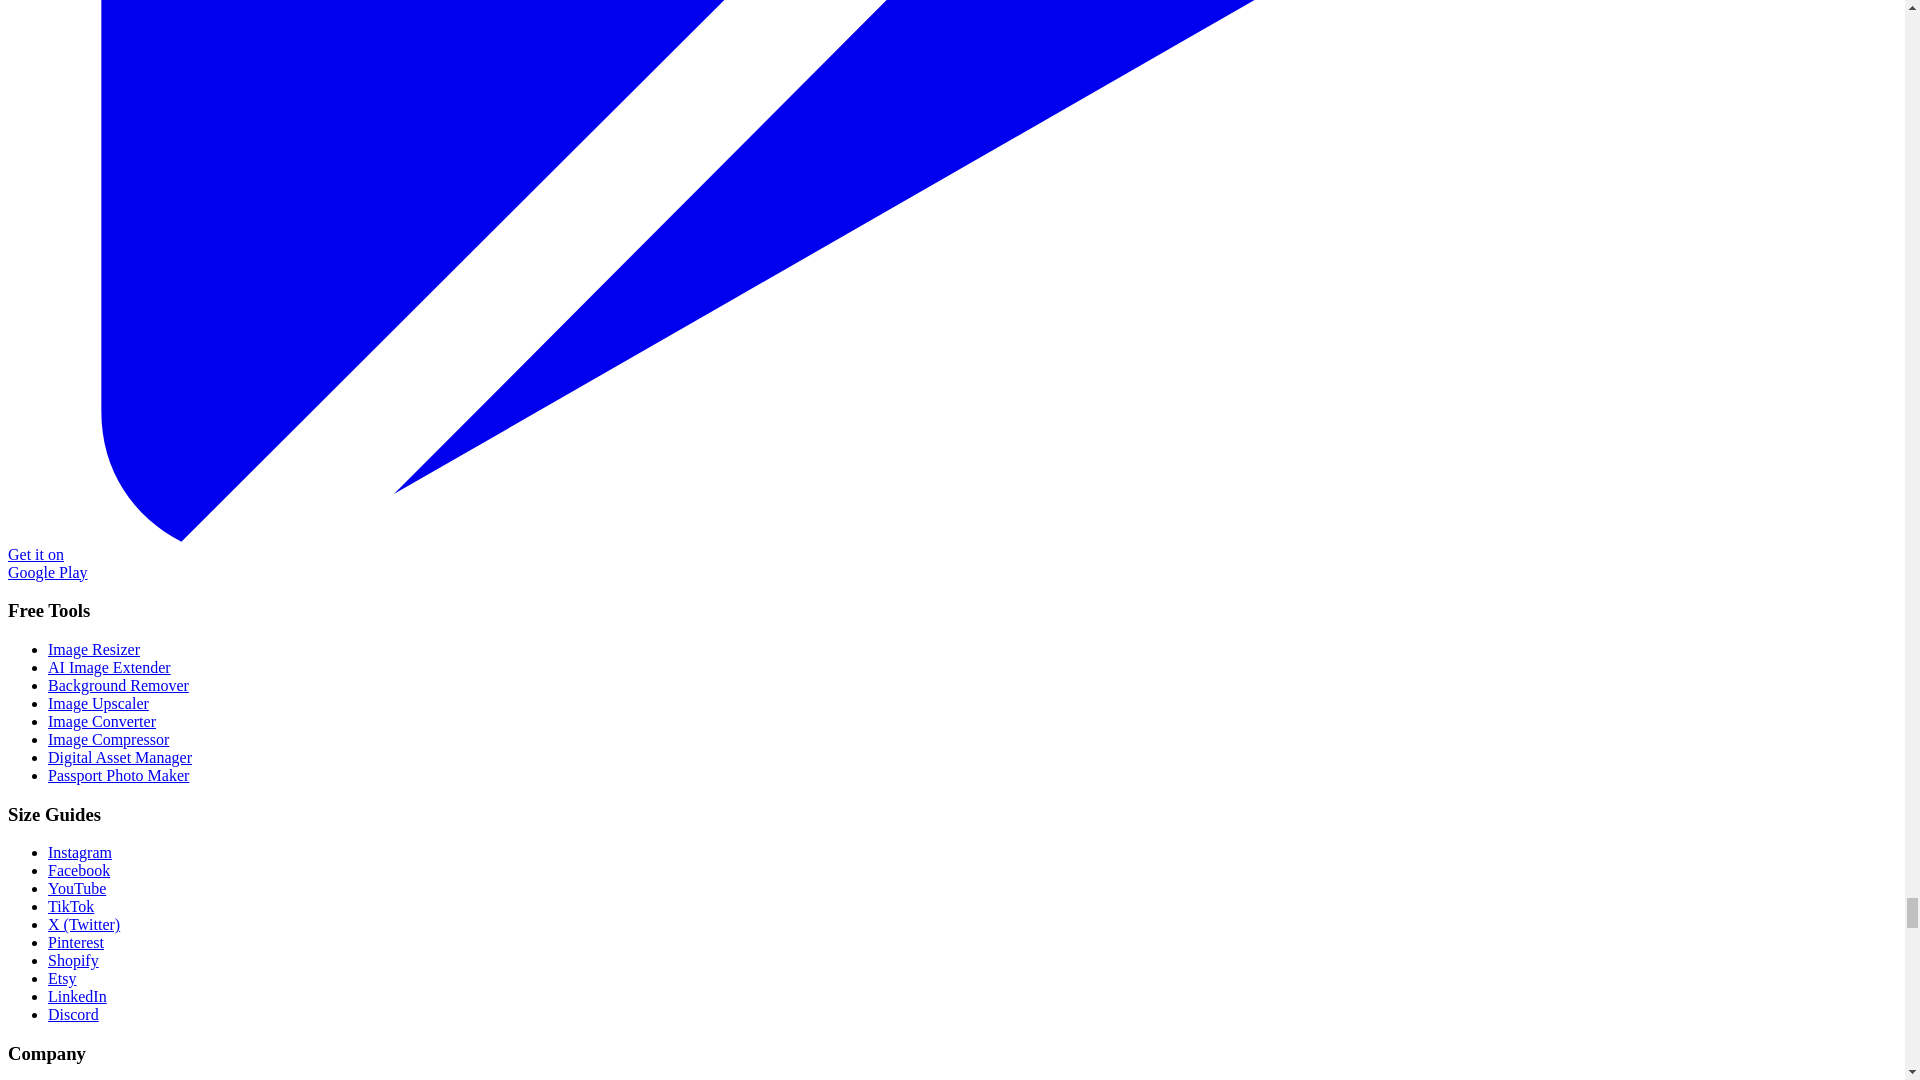 The image size is (1920, 1080). Describe the element at coordinates (62, 978) in the screenshot. I see `Etsy` at that location.